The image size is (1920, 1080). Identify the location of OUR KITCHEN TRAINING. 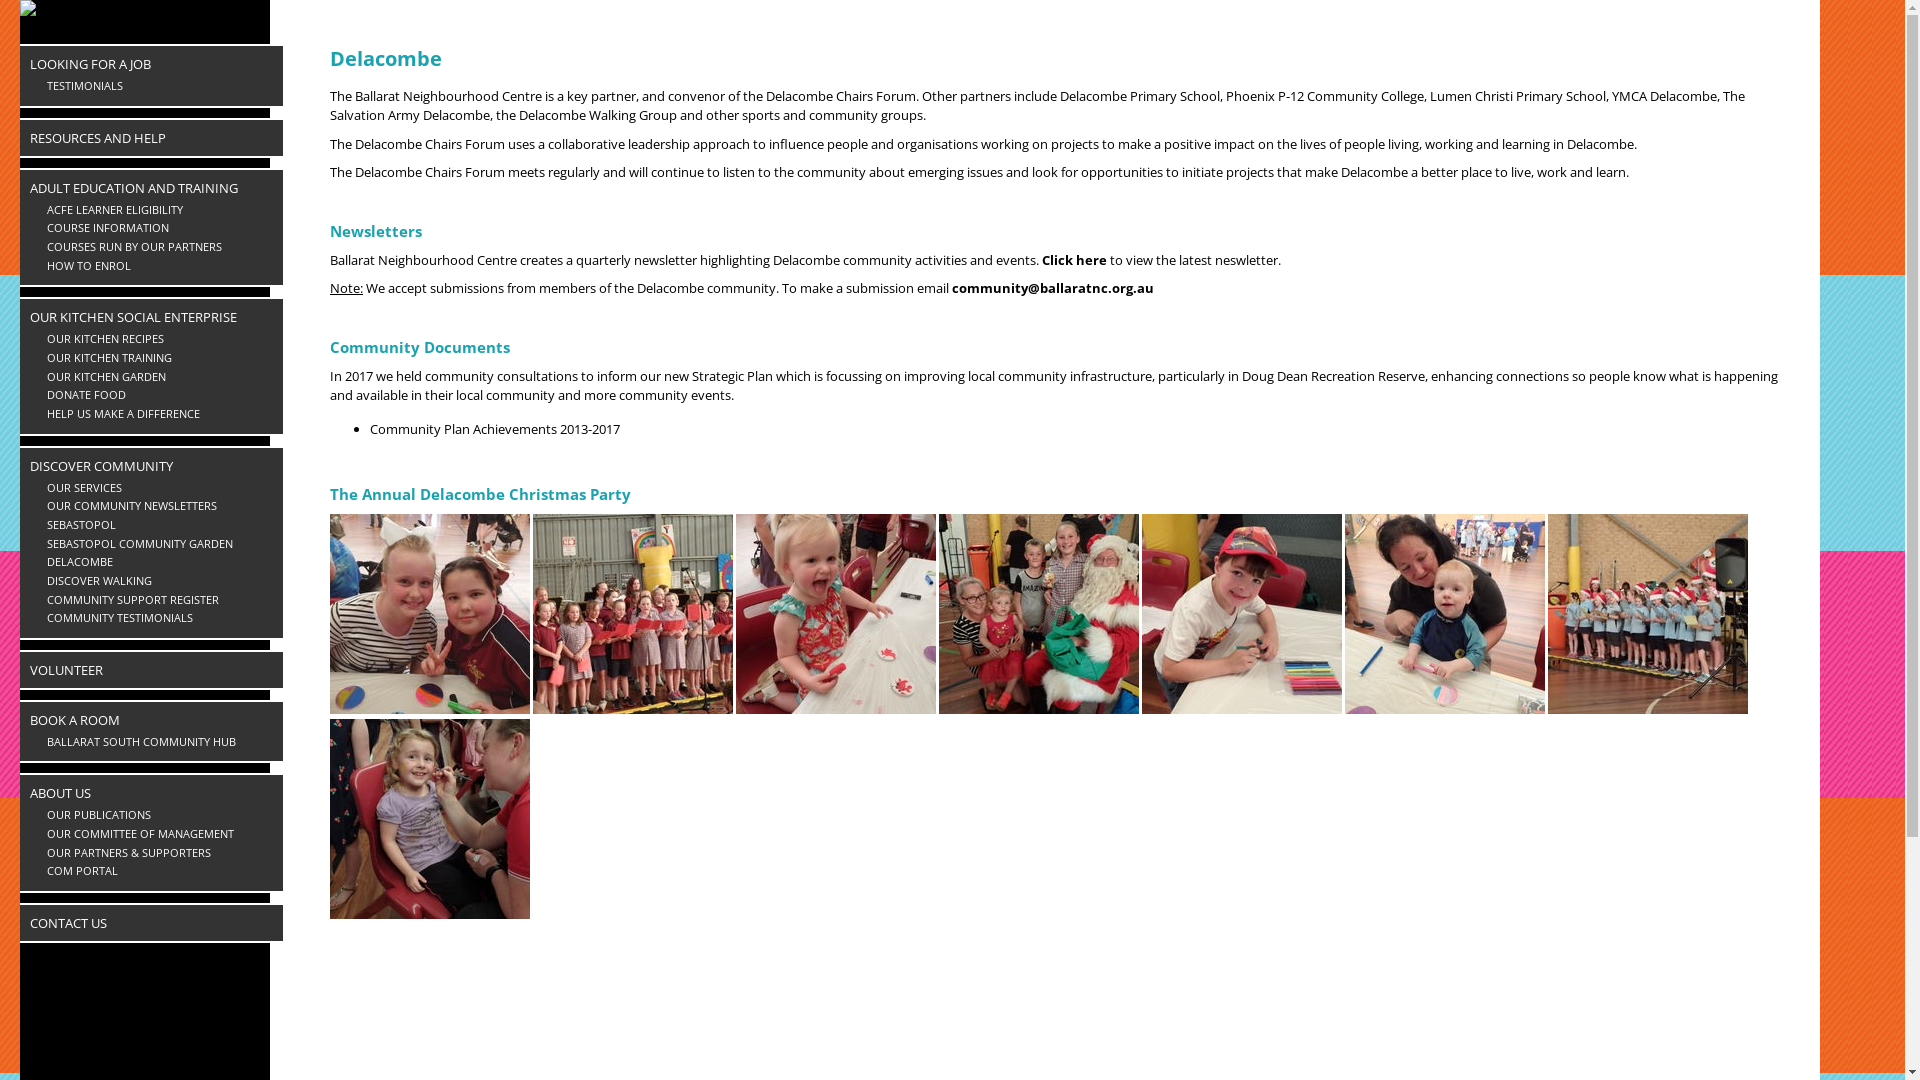
(156, 358).